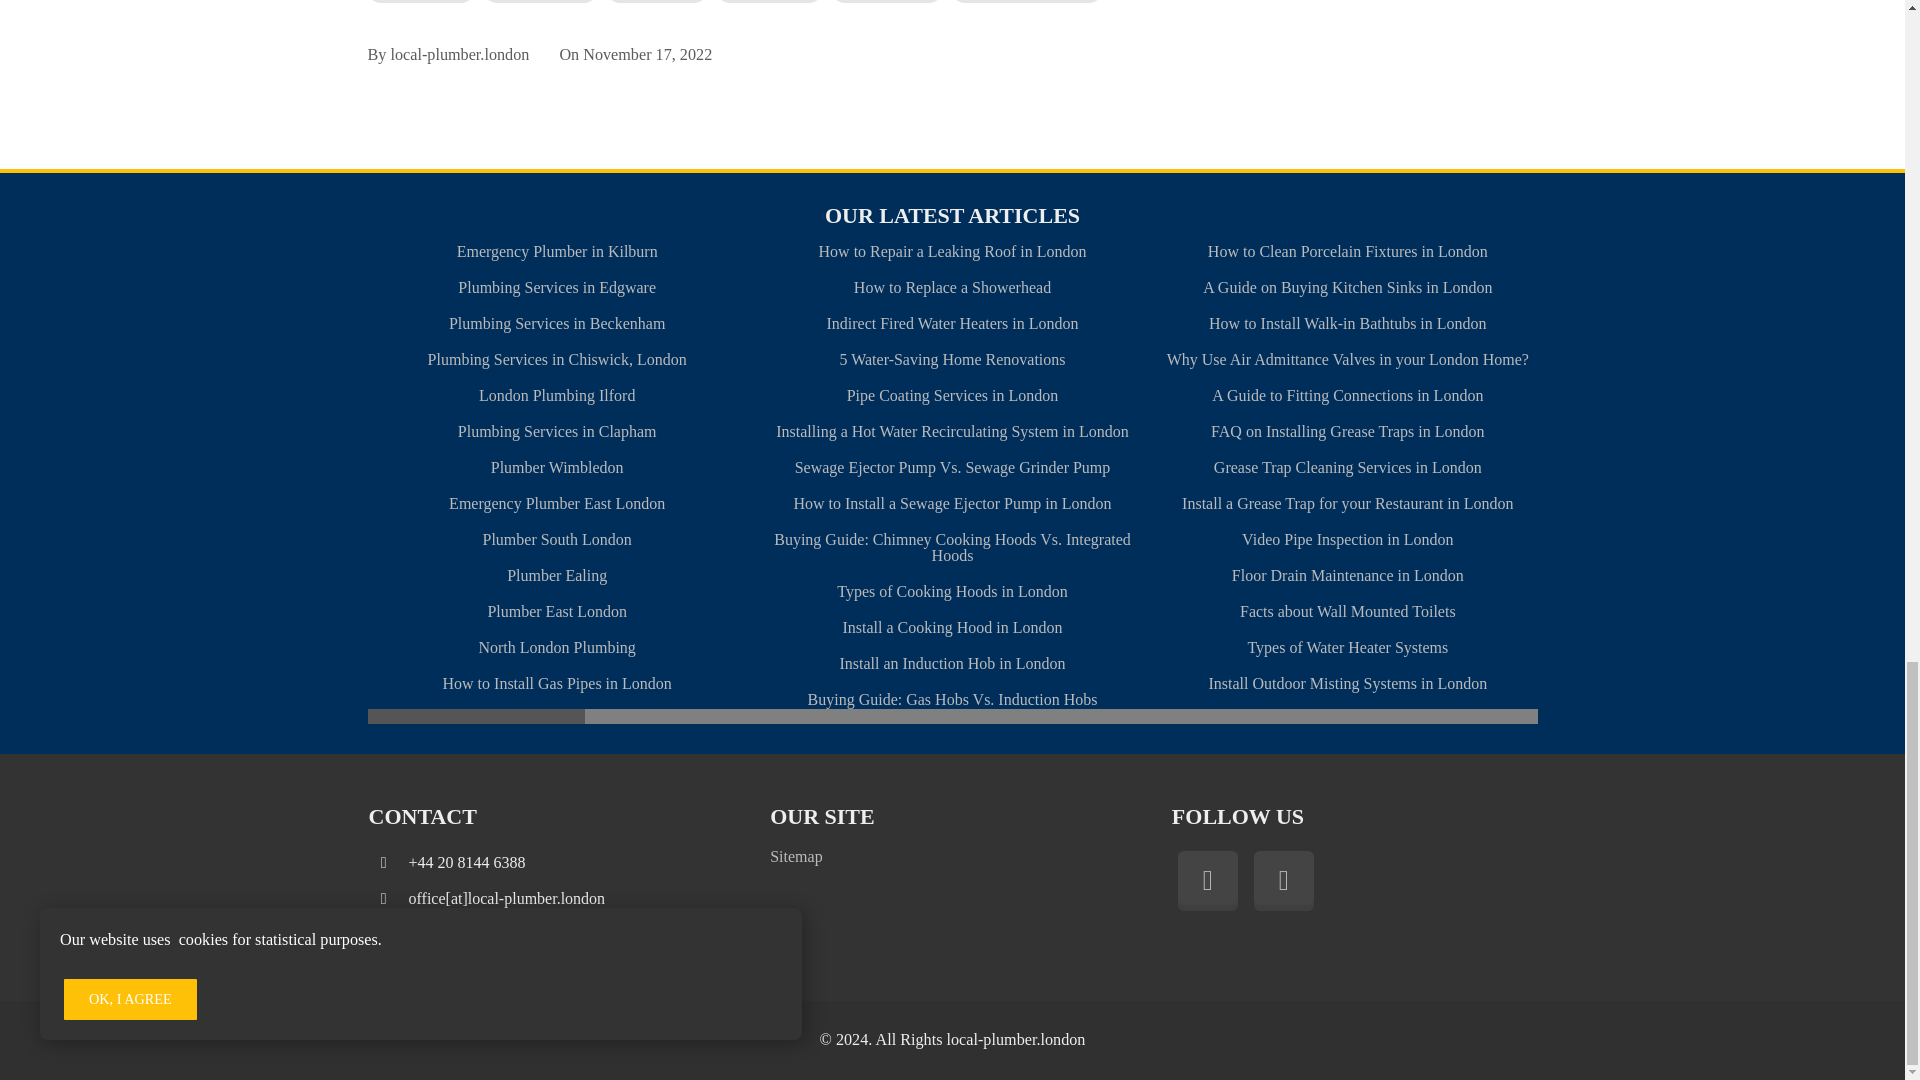  What do you see at coordinates (540, 2) in the screenshot?
I see `plumber in london` at bounding box center [540, 2].